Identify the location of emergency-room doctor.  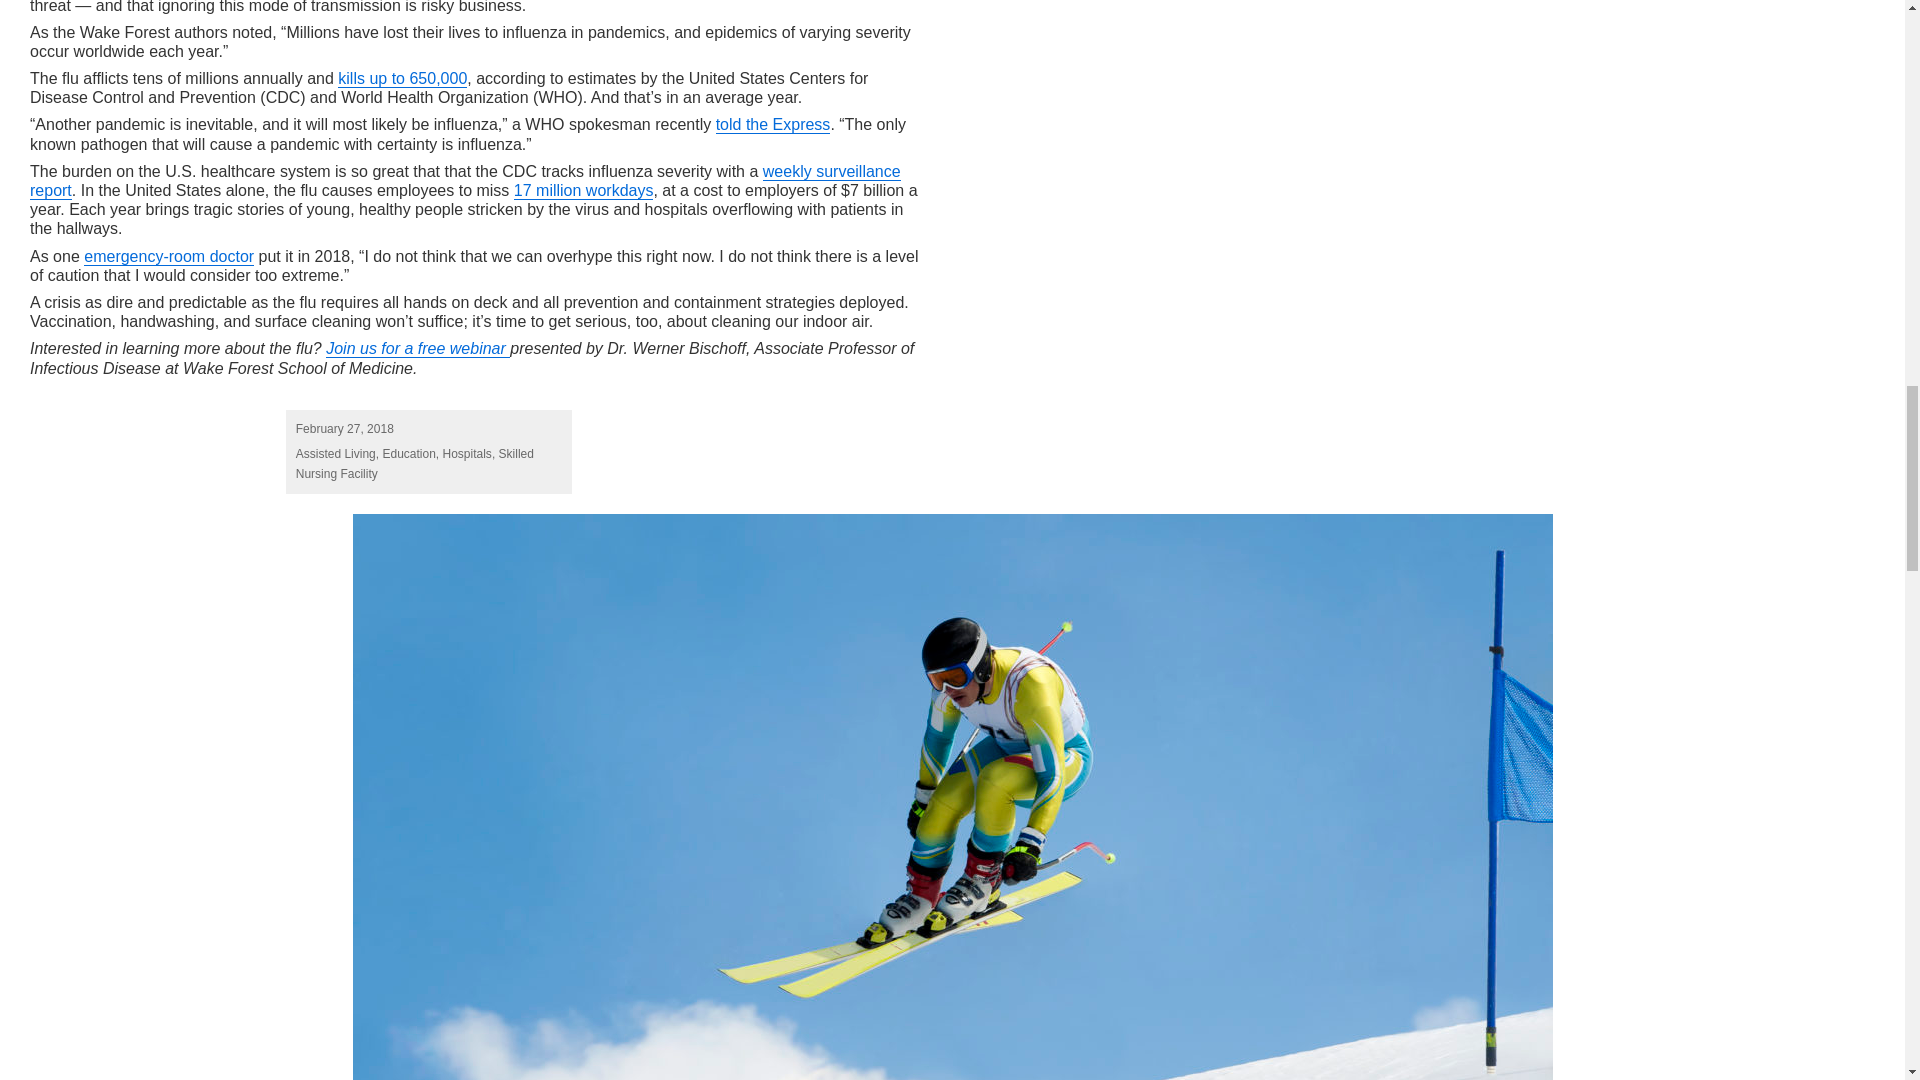
(168, 256).